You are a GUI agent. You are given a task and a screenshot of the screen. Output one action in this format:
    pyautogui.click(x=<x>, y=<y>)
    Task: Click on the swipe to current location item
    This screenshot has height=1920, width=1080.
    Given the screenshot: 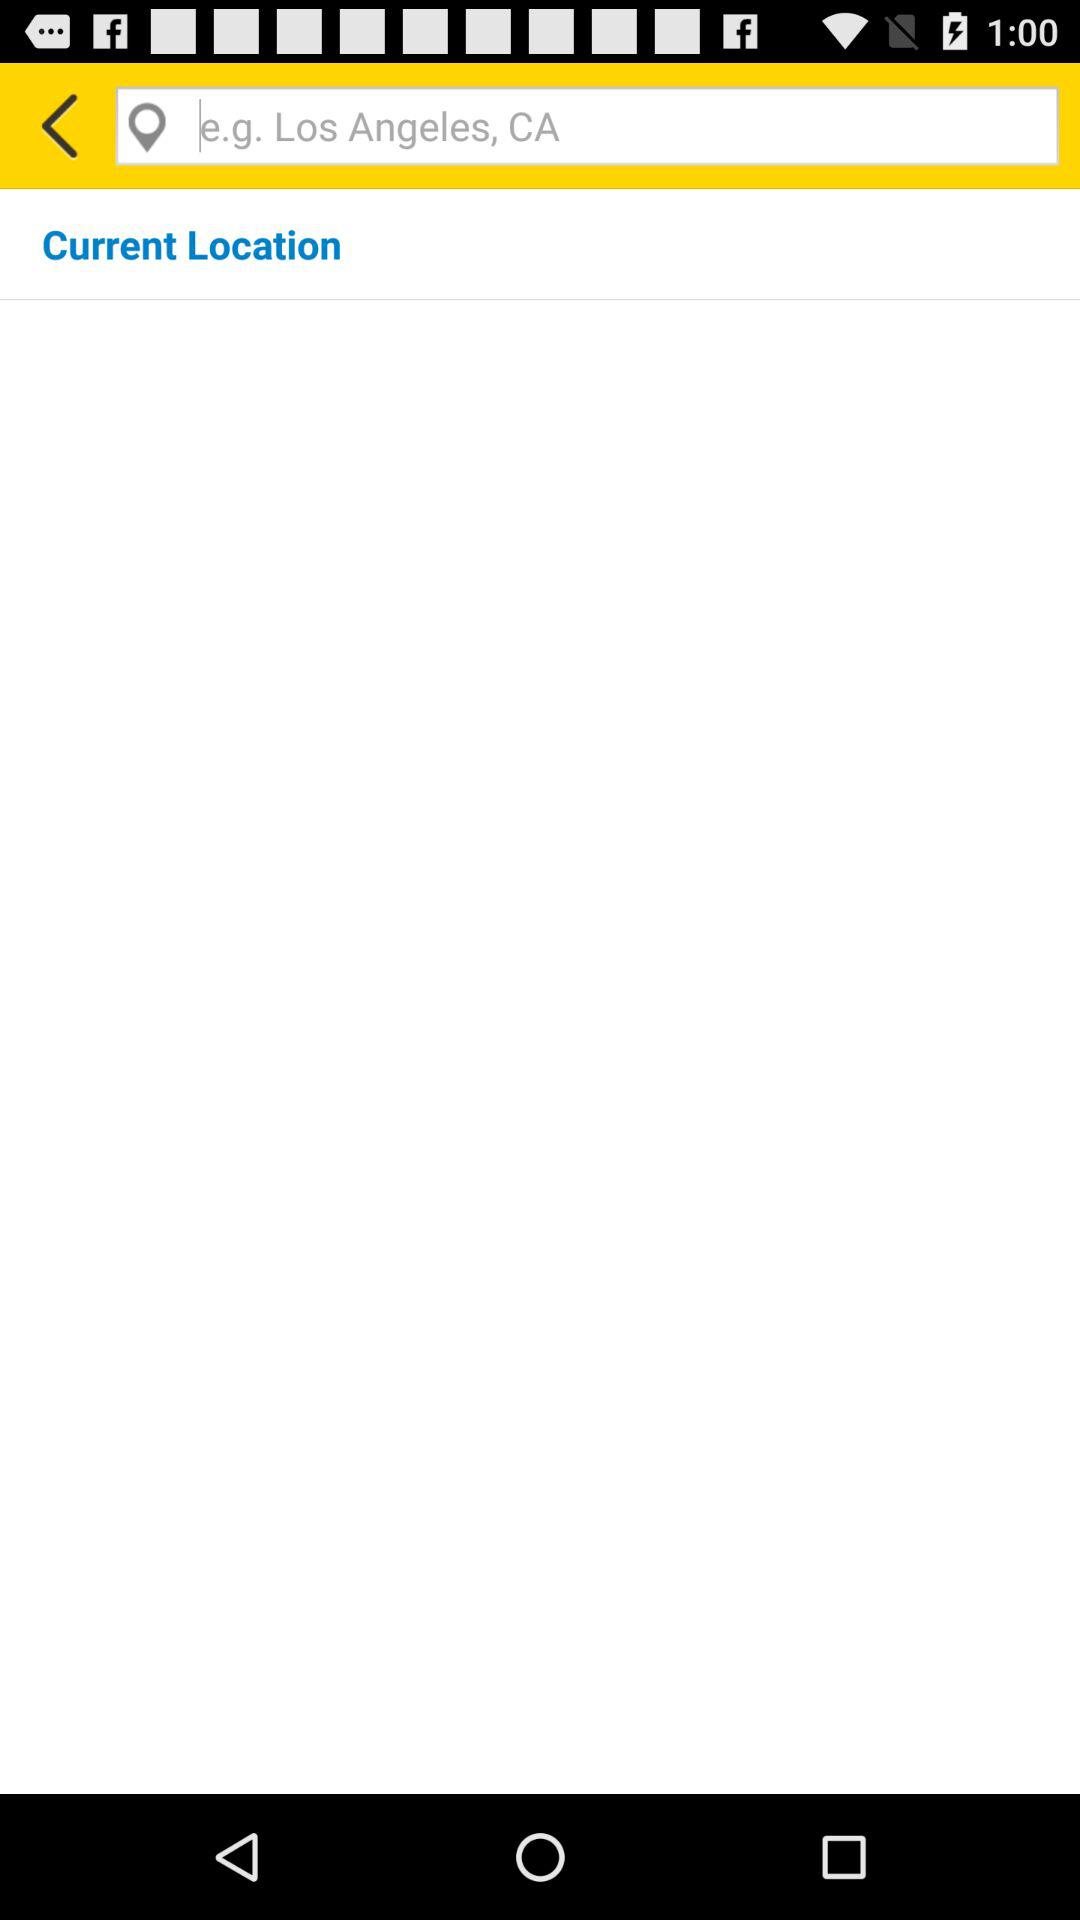 What is the action you would take?
    pyautogui.click(x=192, y=244)
    